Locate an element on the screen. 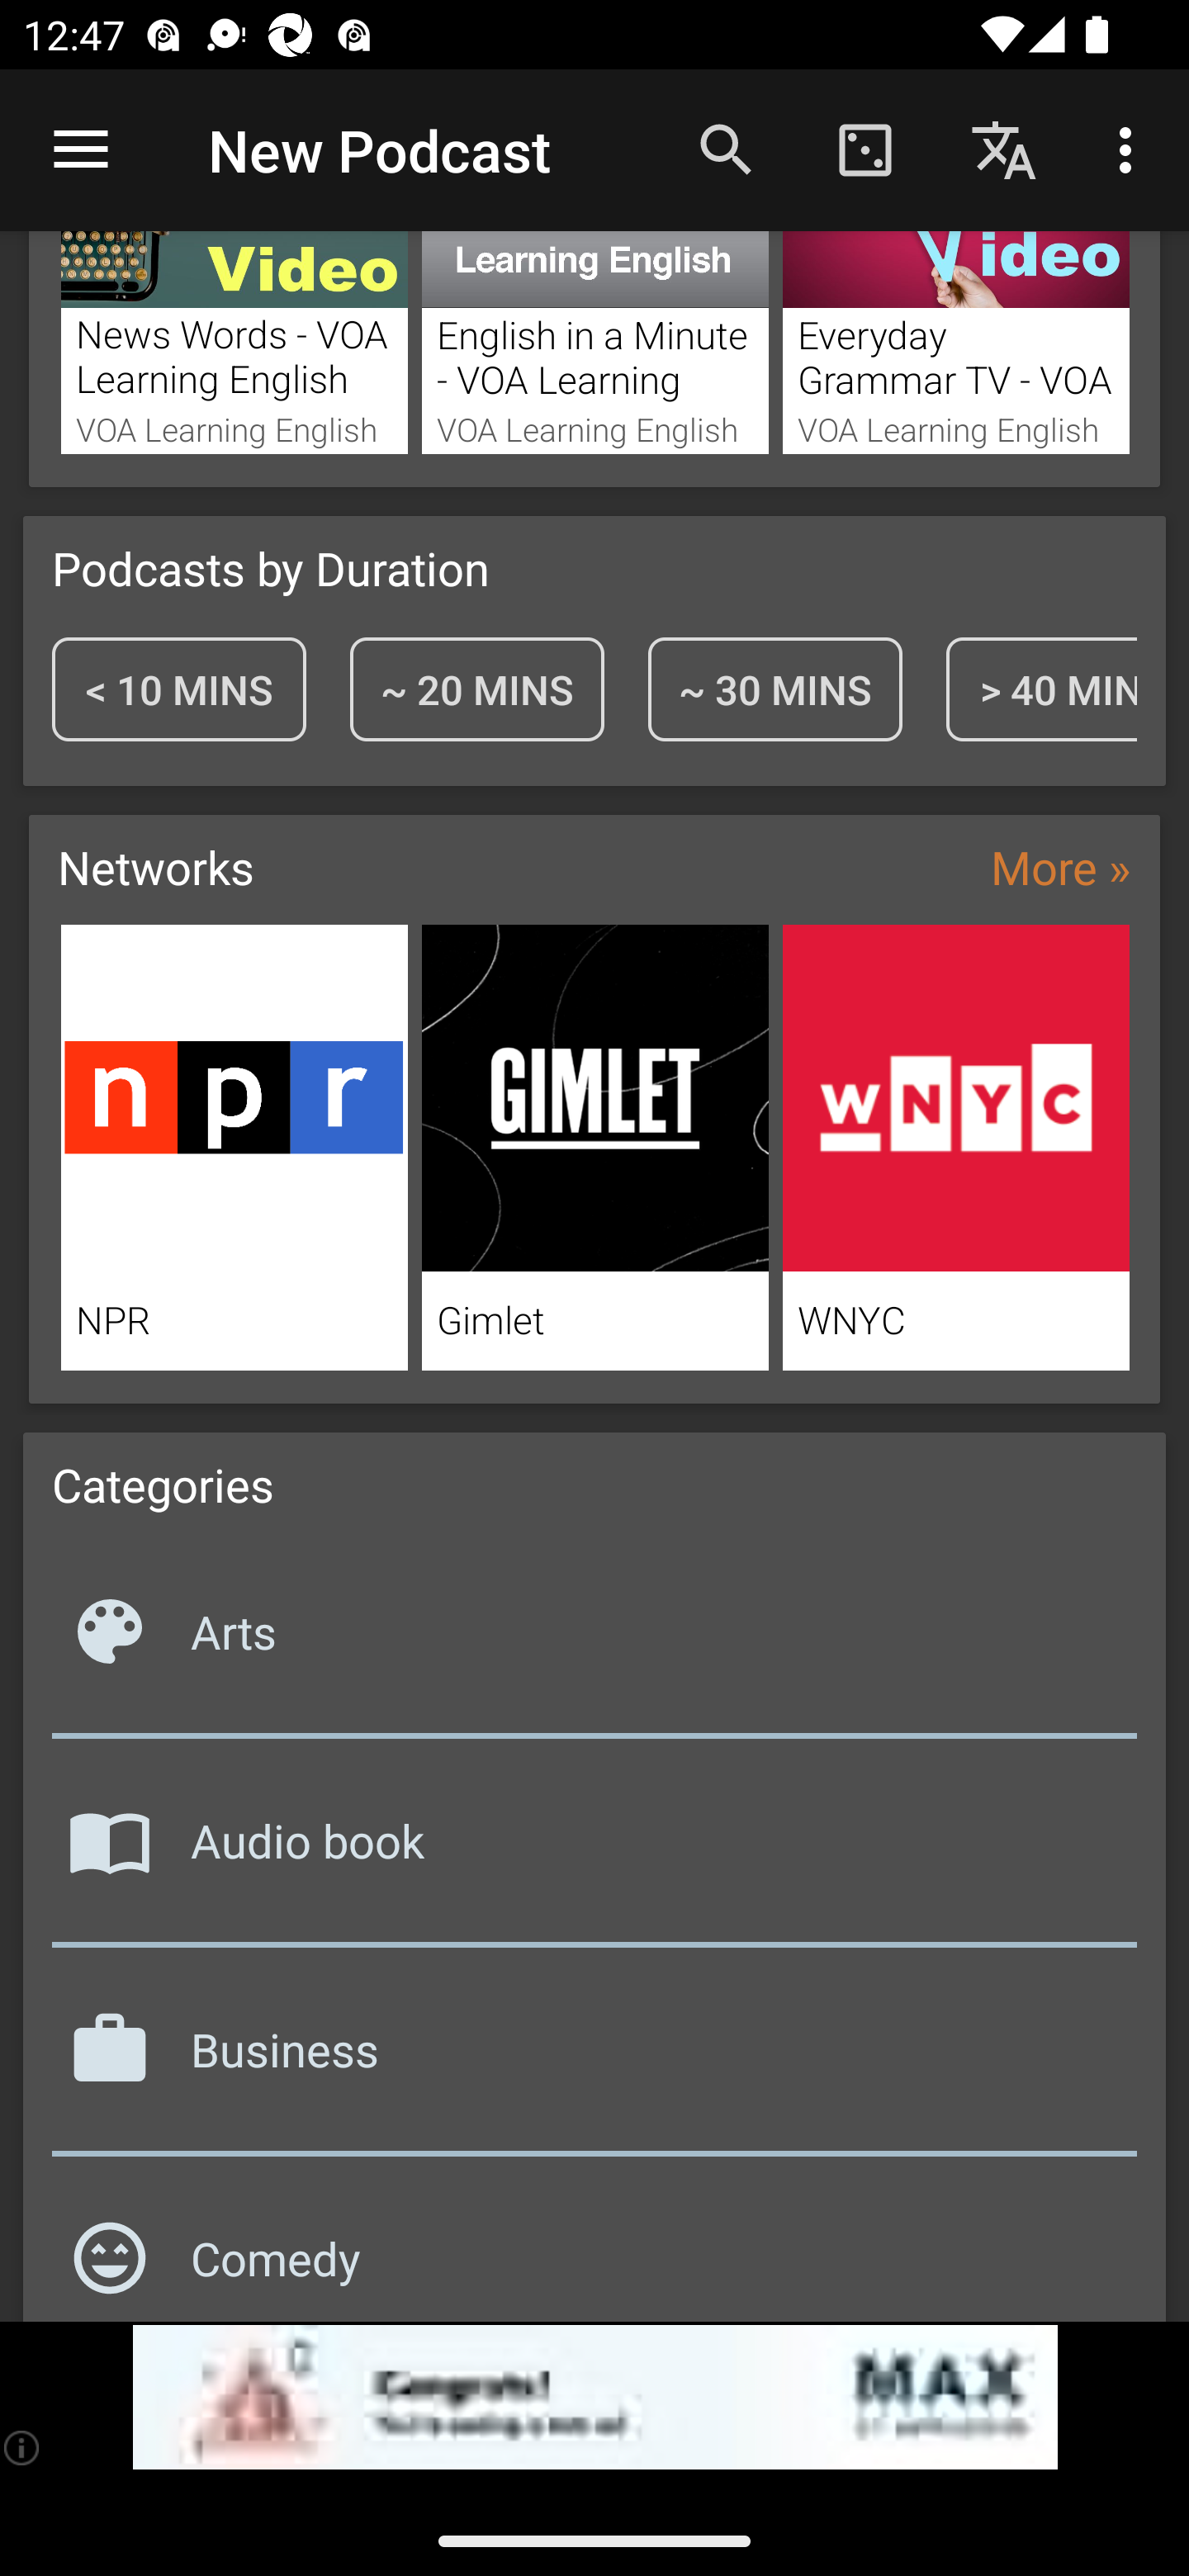 This screenshot has height=2576, width=1189. Open navigation sidebar is located at coordinates (81, 150).